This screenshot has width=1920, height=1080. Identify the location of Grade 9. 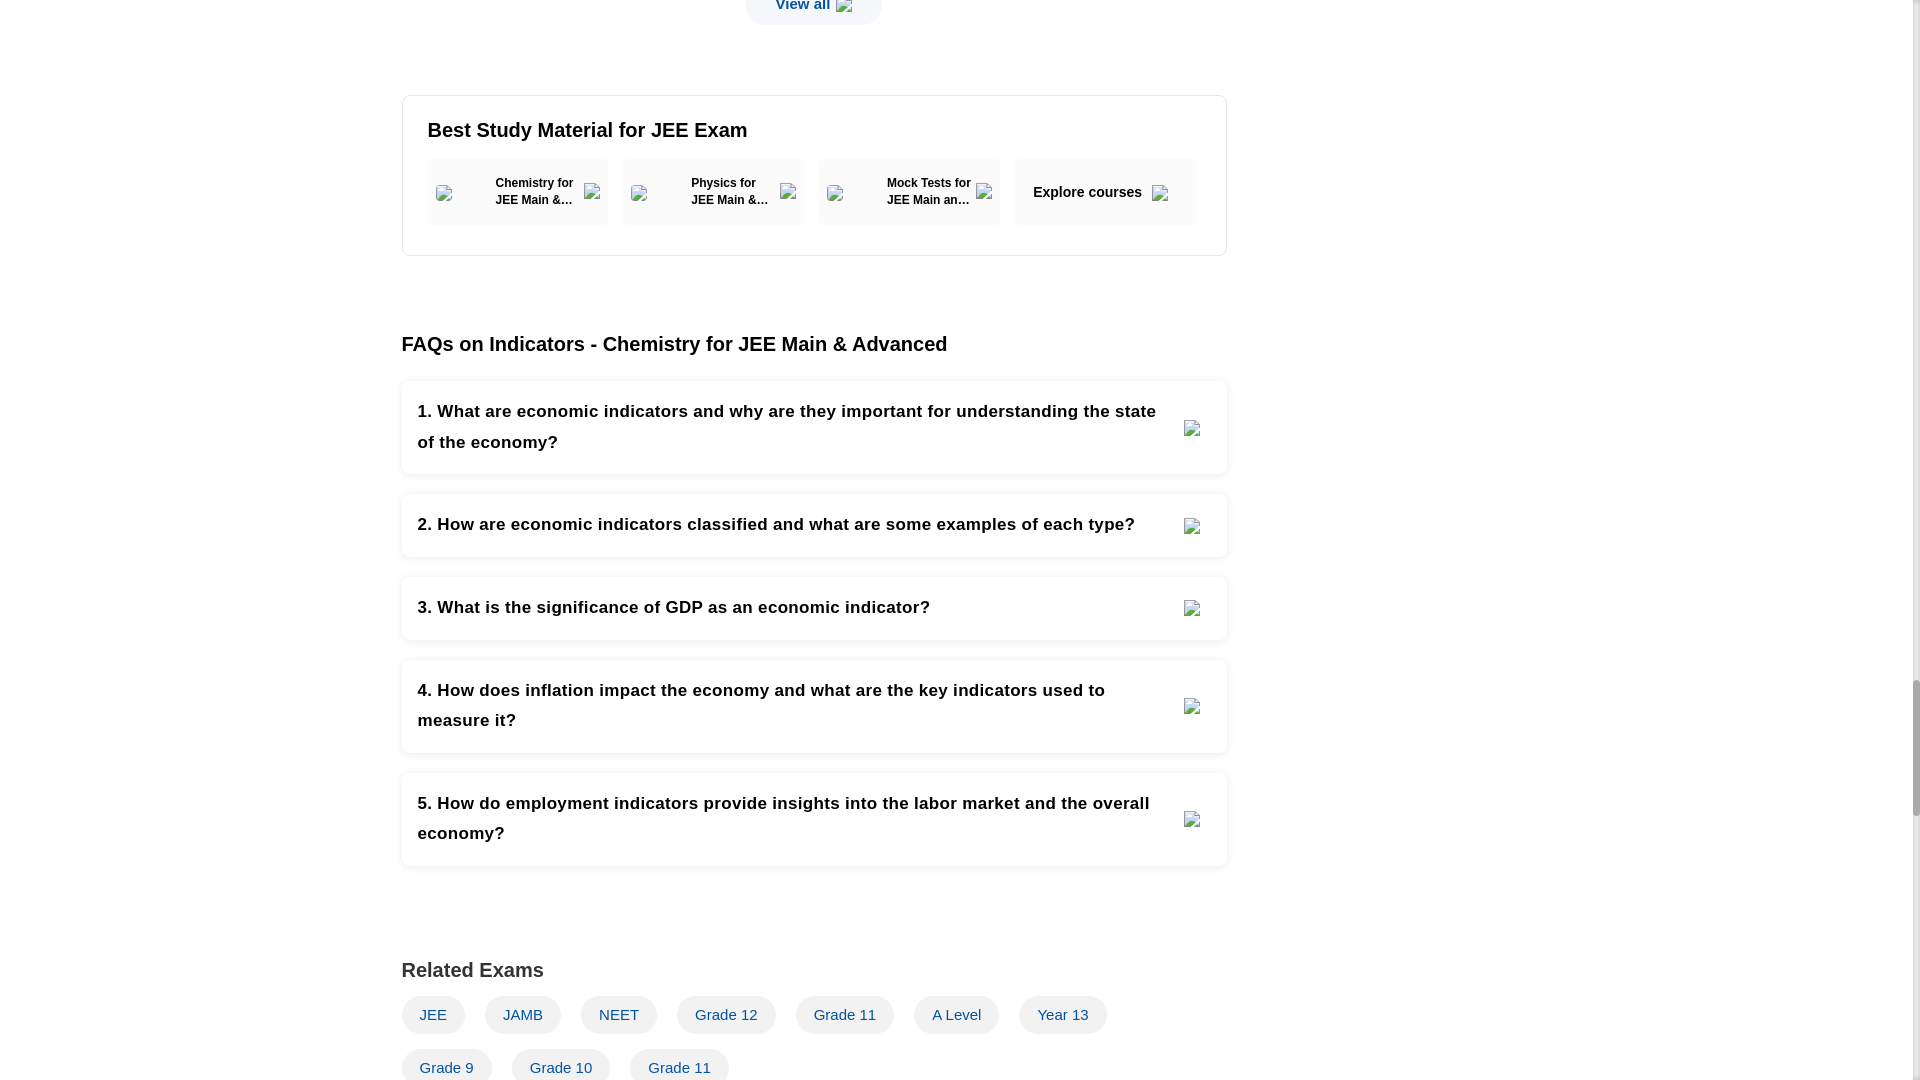
(446, 1064).